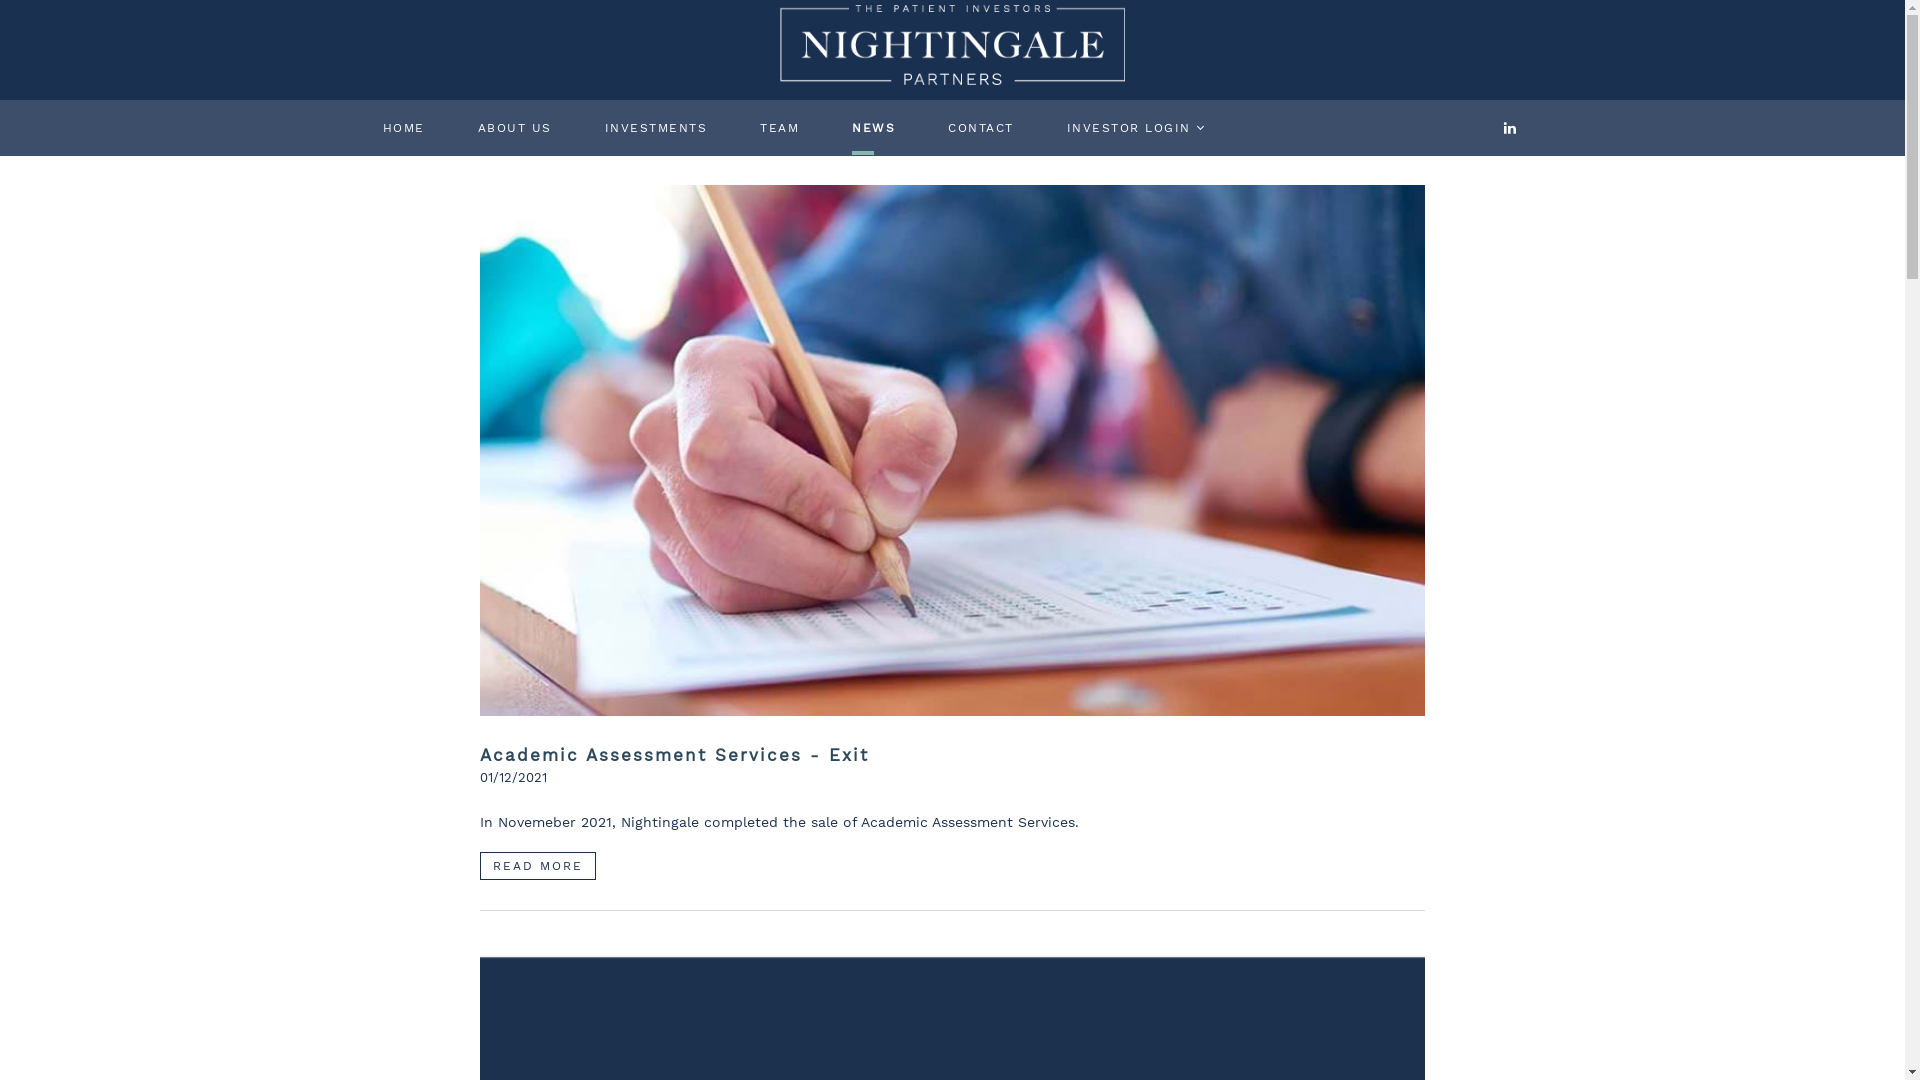 The image size is (1920, 1080). I want to click on TEAM, so click(780, 128).